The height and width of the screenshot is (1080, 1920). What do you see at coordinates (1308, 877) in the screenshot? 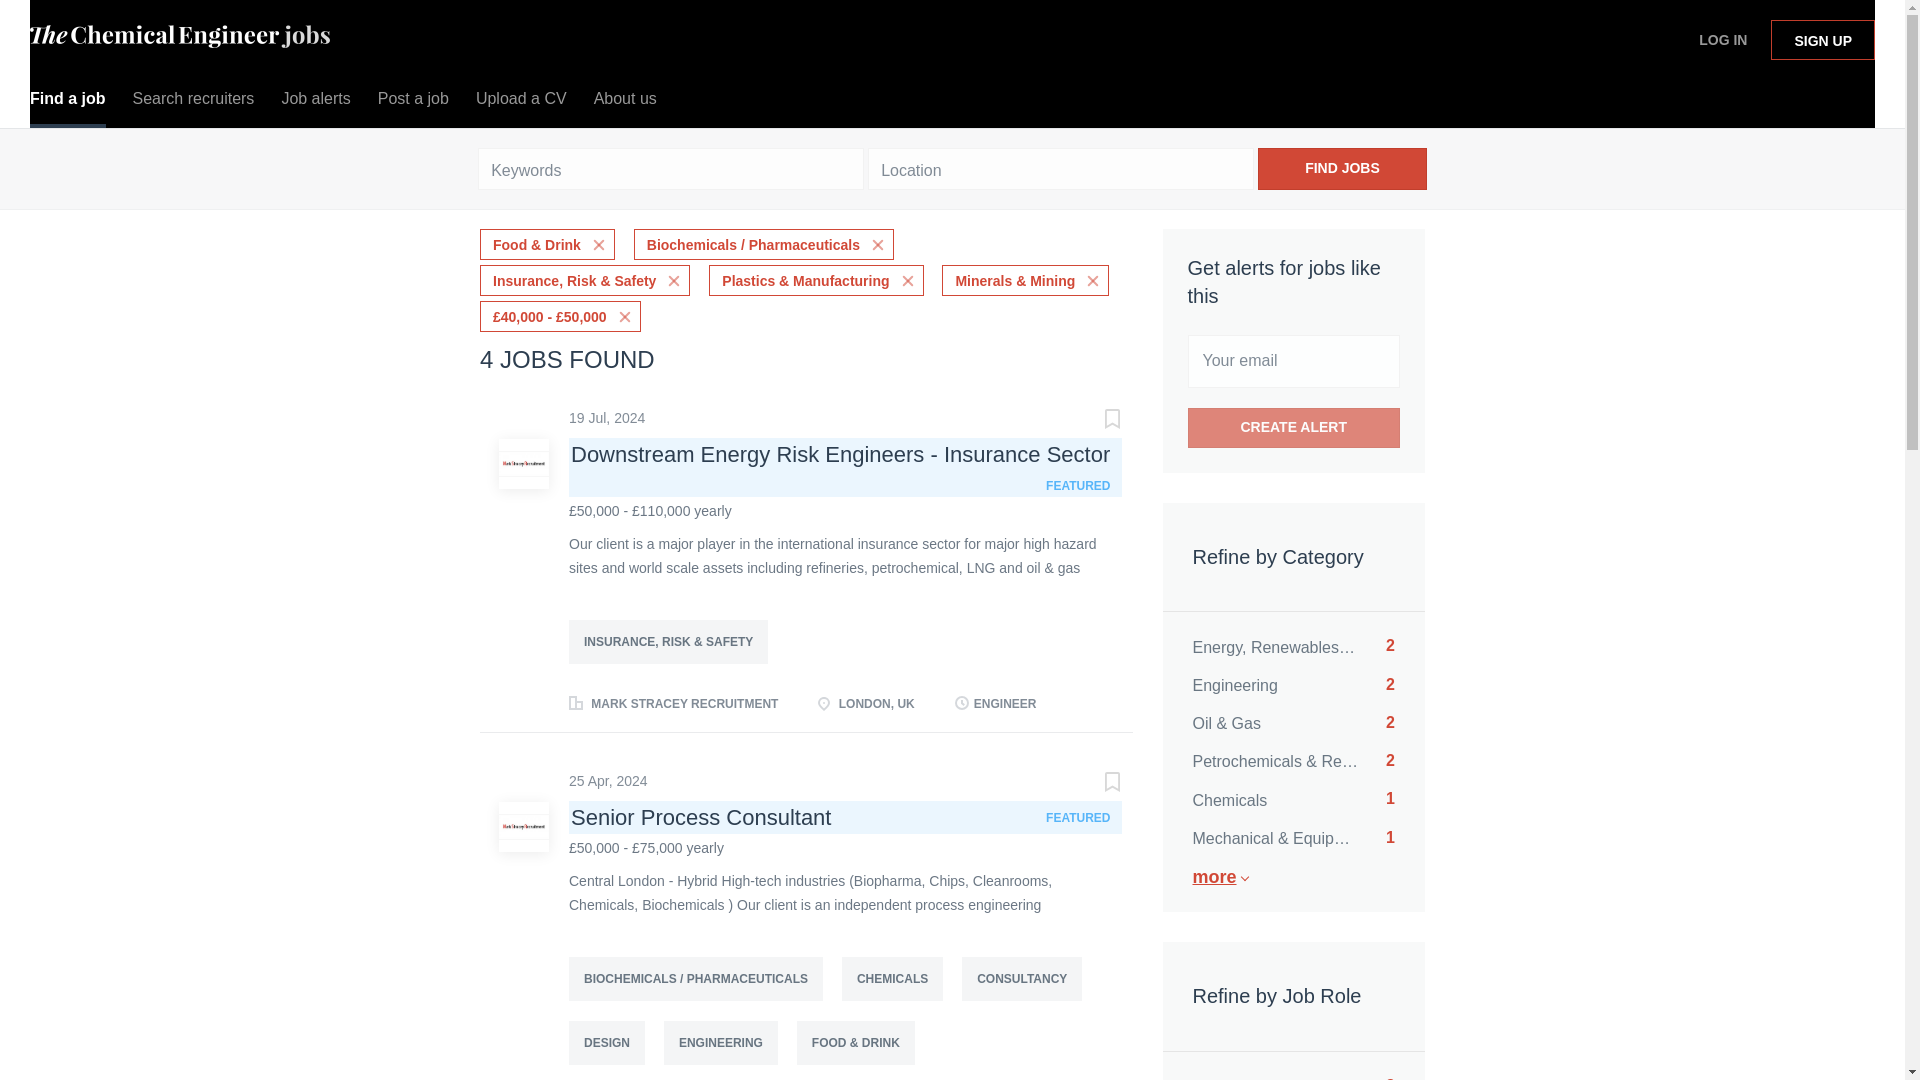
I see `Upload a CV` at bounding box center [1308, 877].